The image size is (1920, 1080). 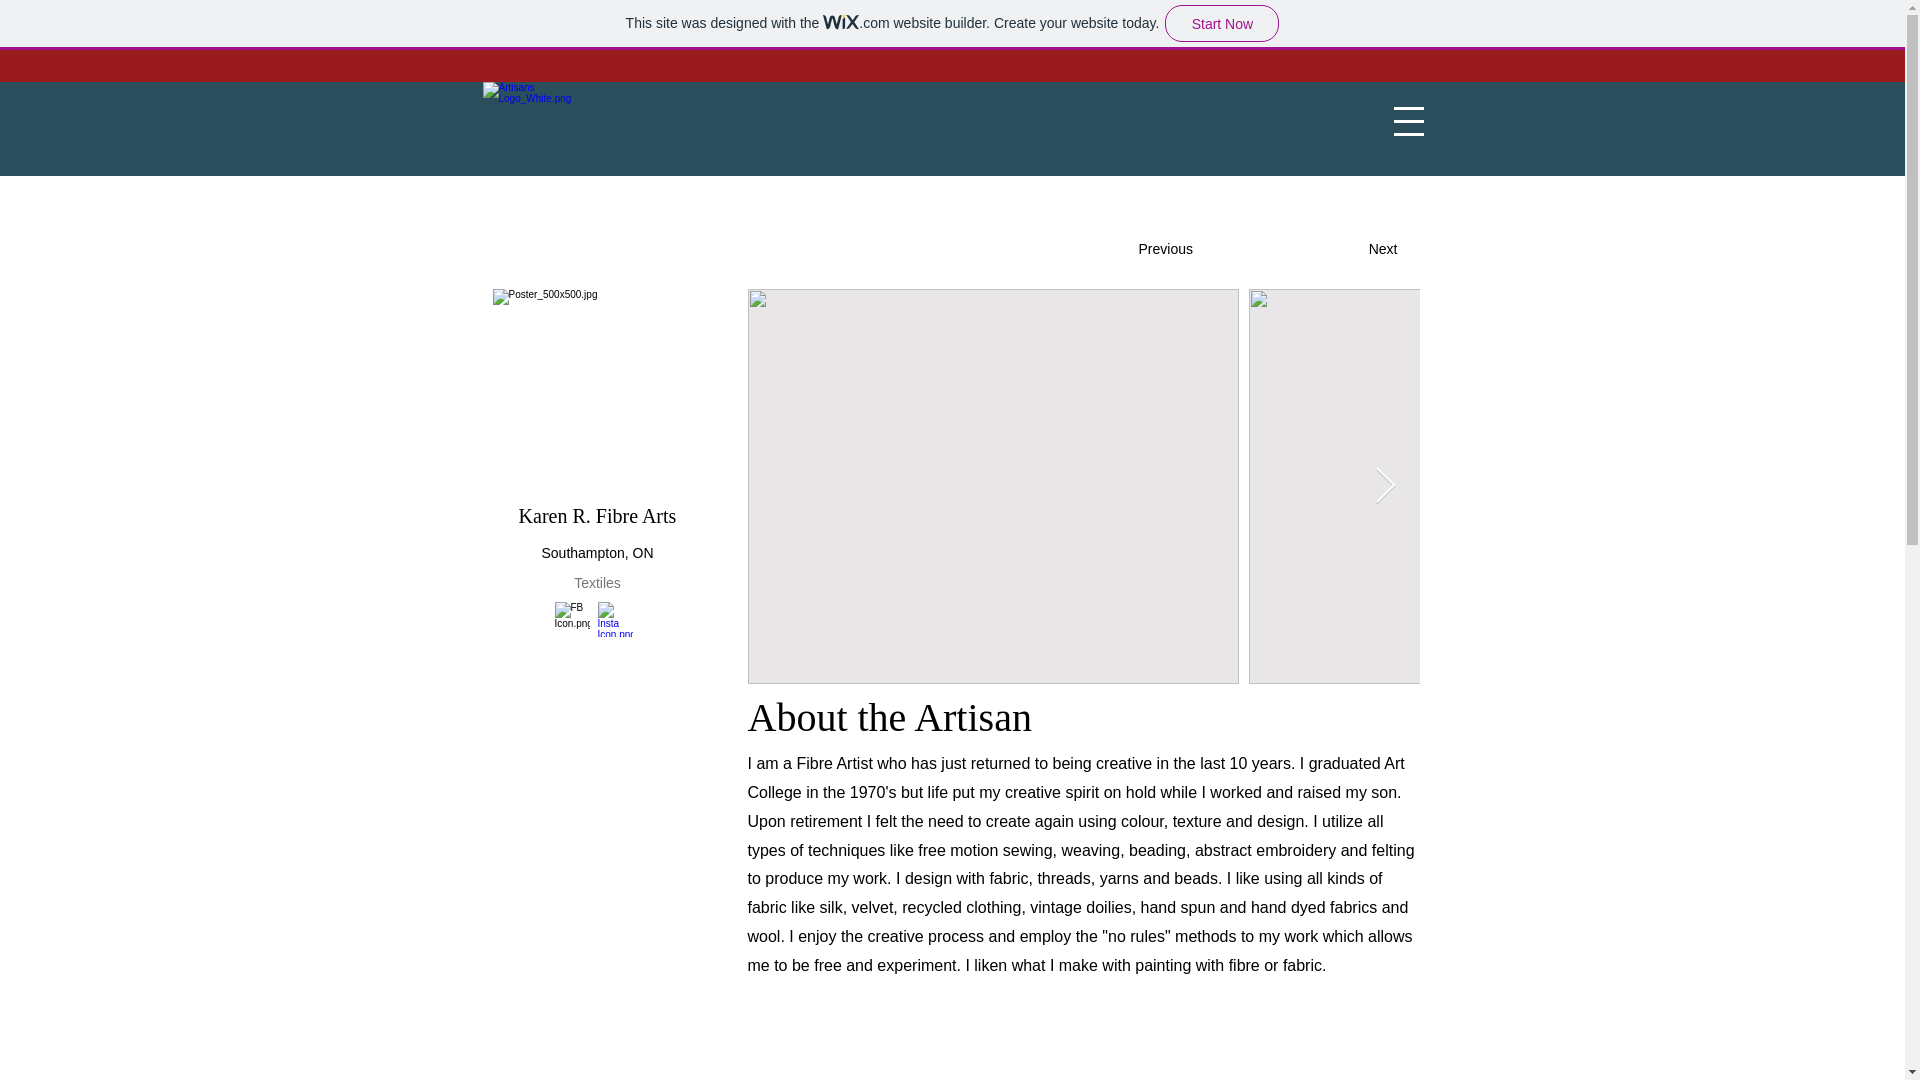 What do you see at coordinates (1204, 250) in the screenshot?
I see `Previous` at bounding box center [1204, 250].